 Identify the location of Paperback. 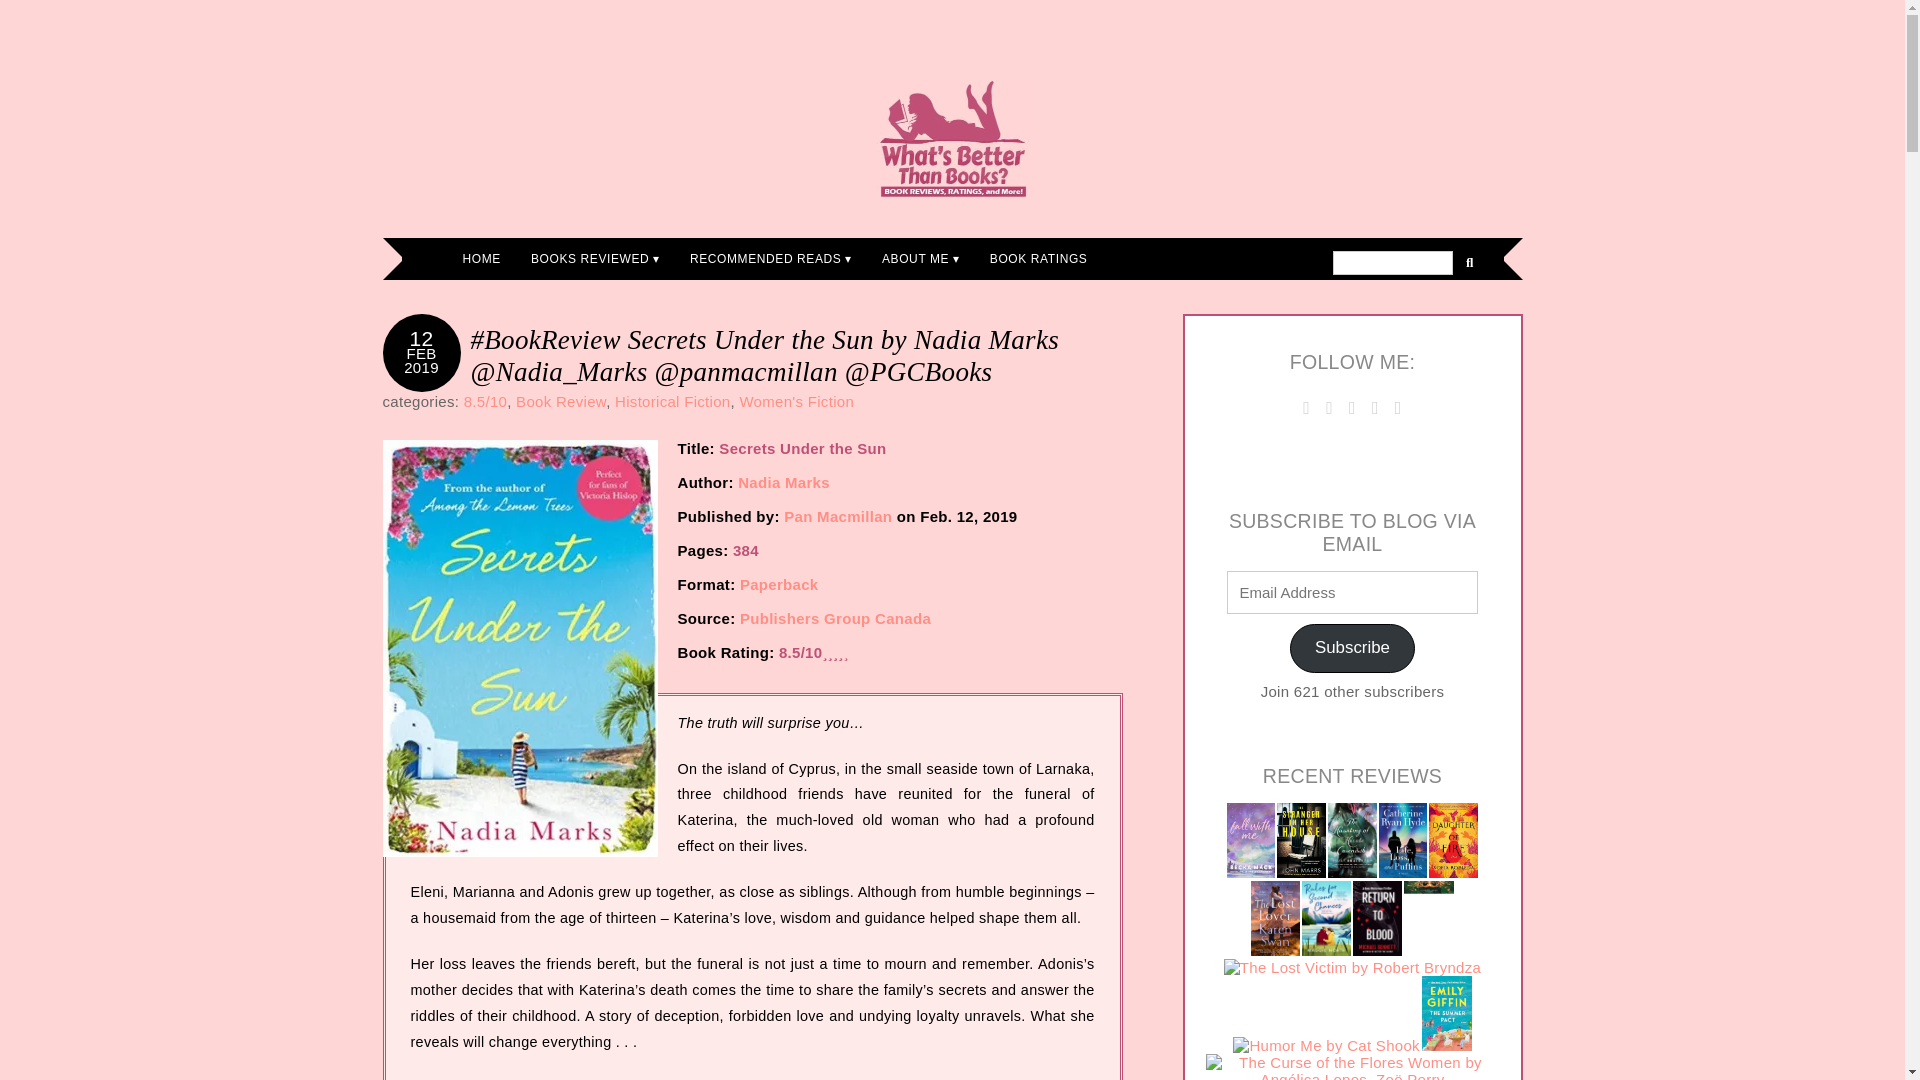
(779, 584).